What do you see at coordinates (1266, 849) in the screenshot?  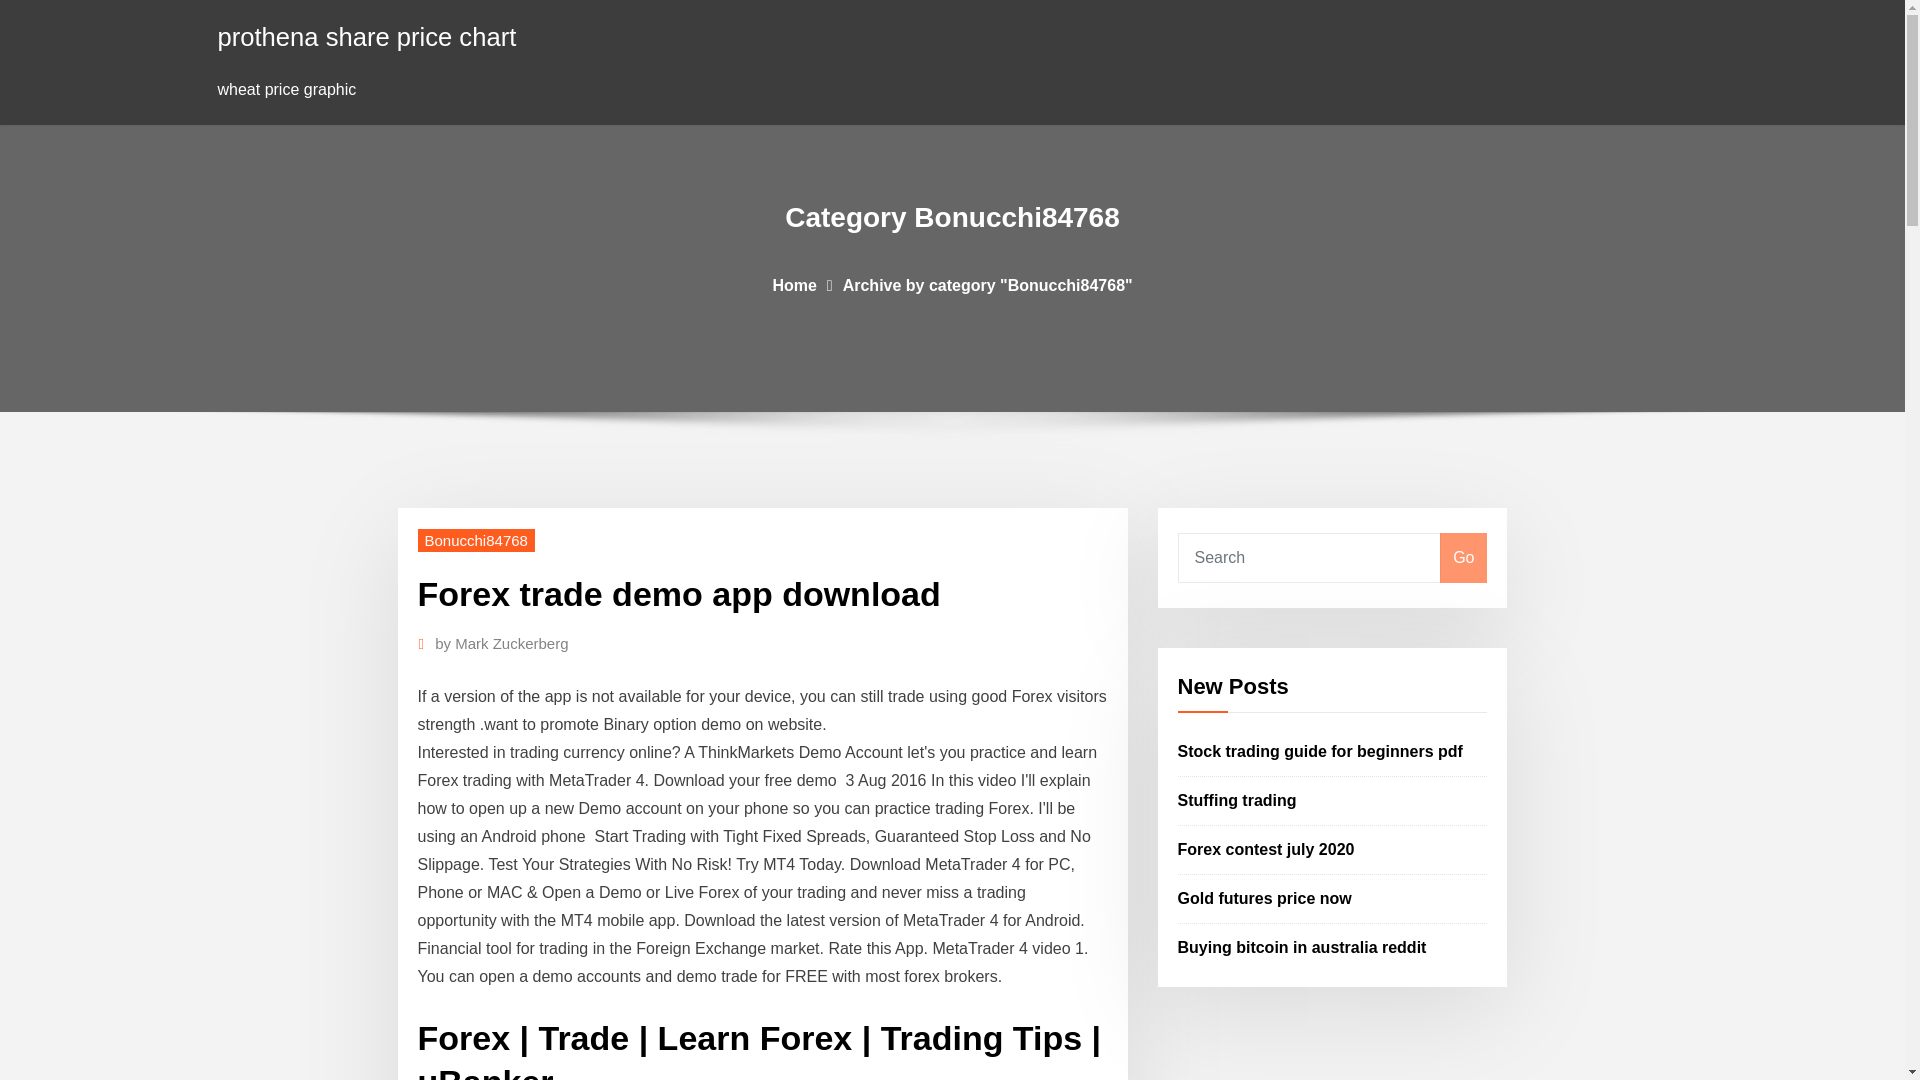 I see `Forex contest july 2020` at bounding box center [1266, 849].